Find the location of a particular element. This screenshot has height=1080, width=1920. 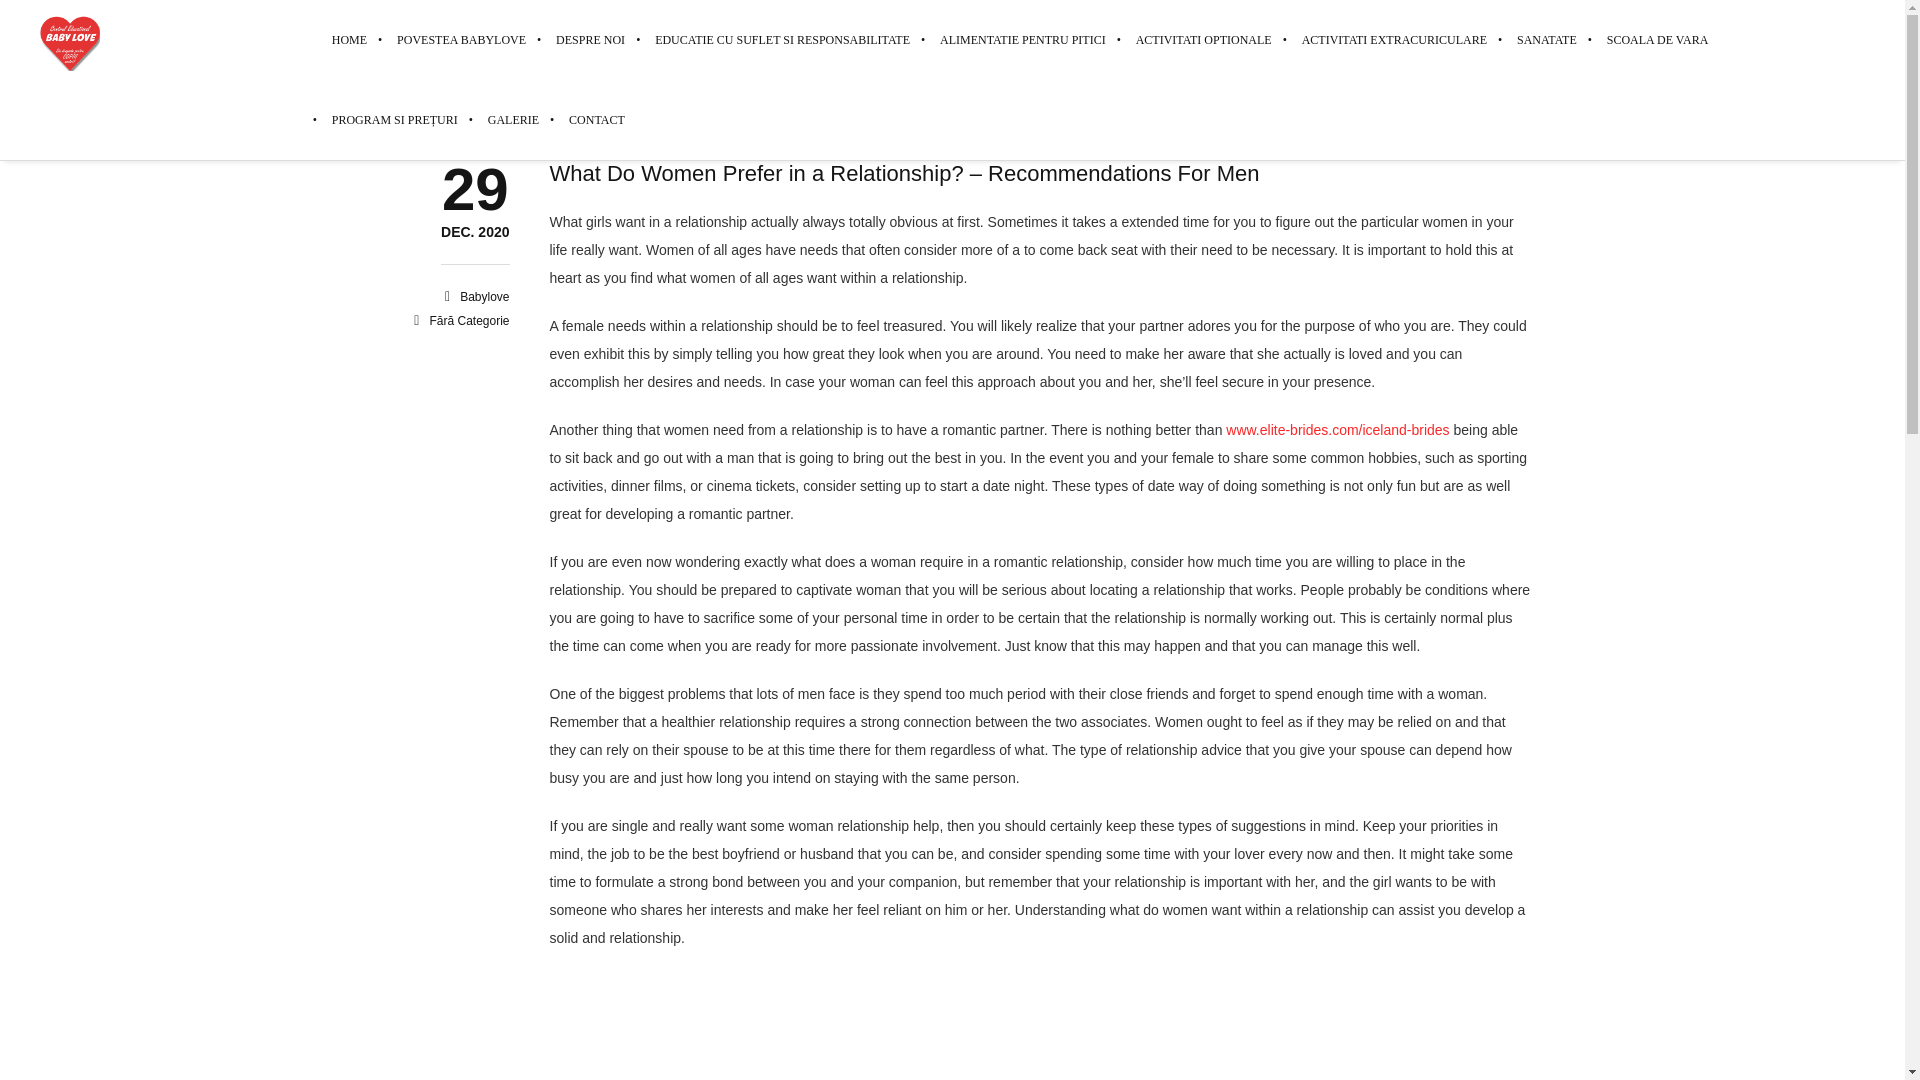

ALIMENTATIE PENTRU PITICI is located at coordinates (474, 232).